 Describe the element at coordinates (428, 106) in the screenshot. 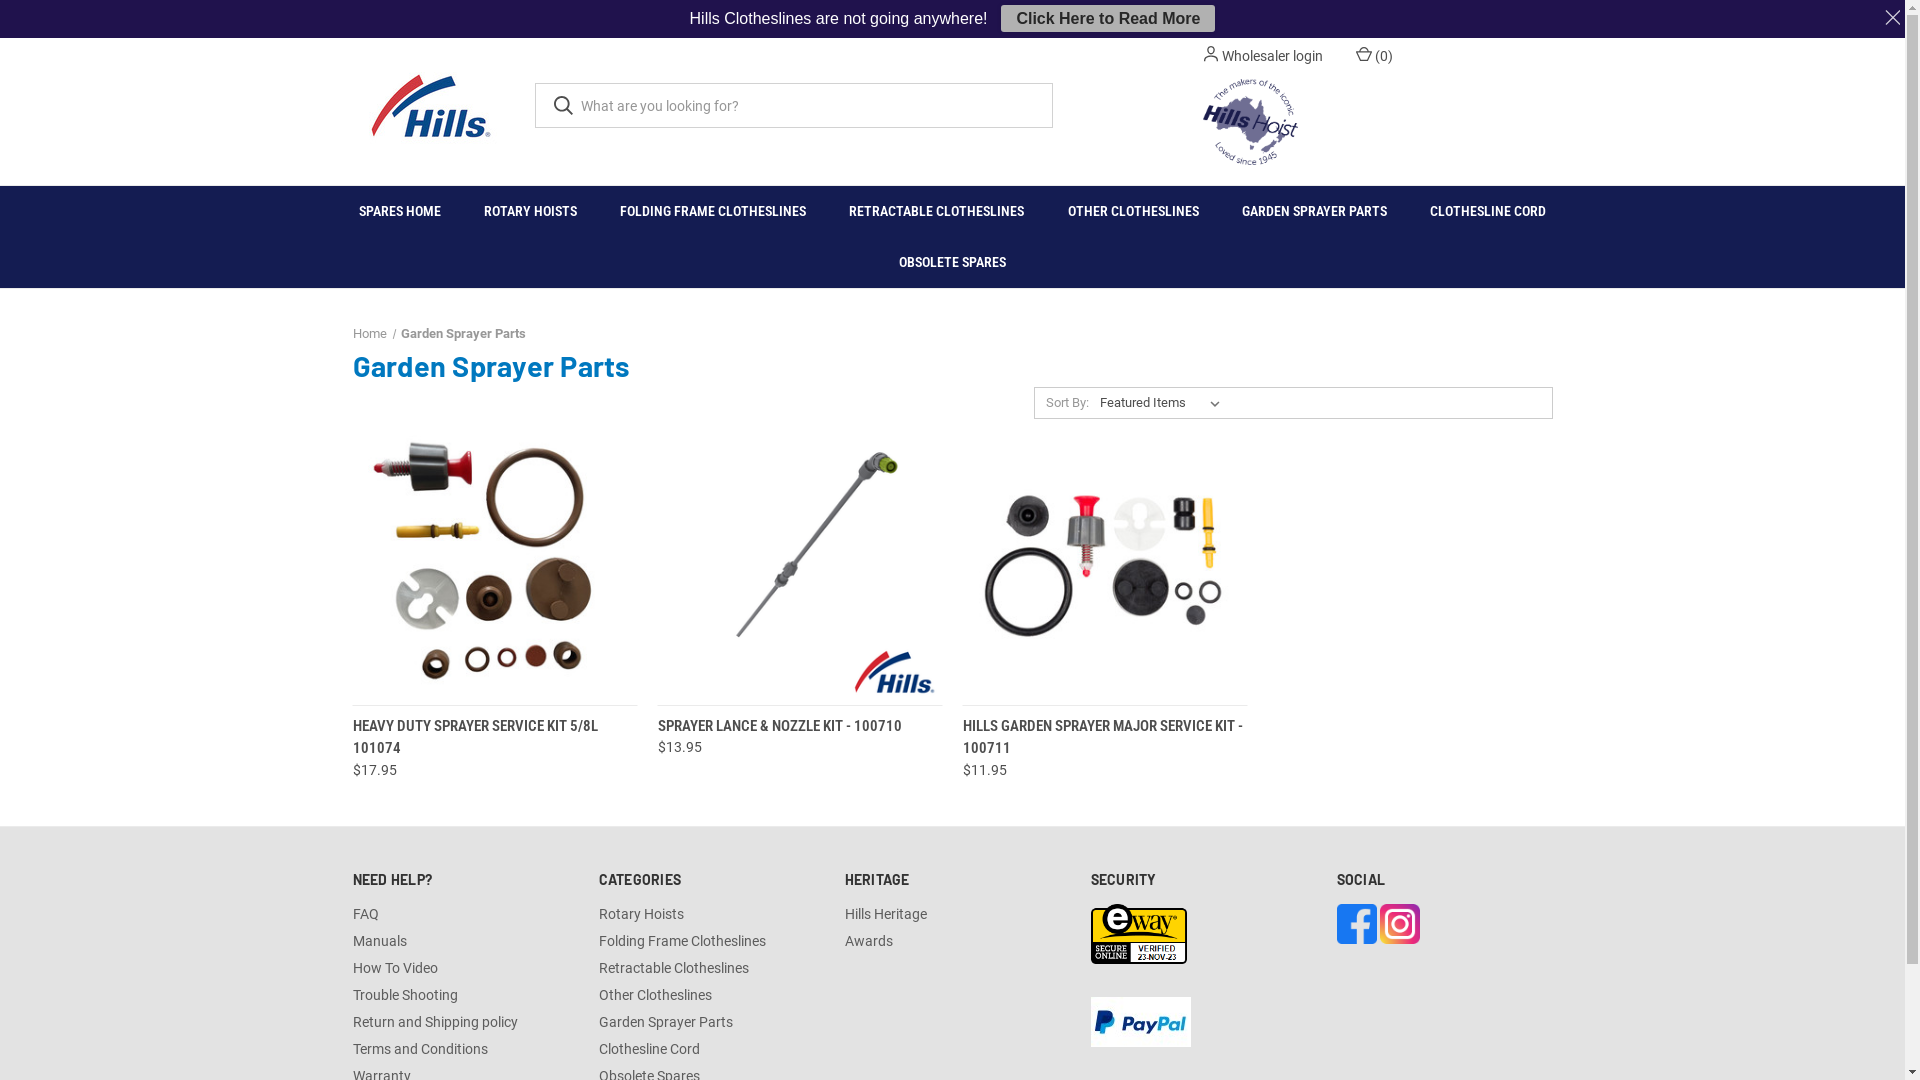

I see `Hills Clothesline Spare Parts` at that location.